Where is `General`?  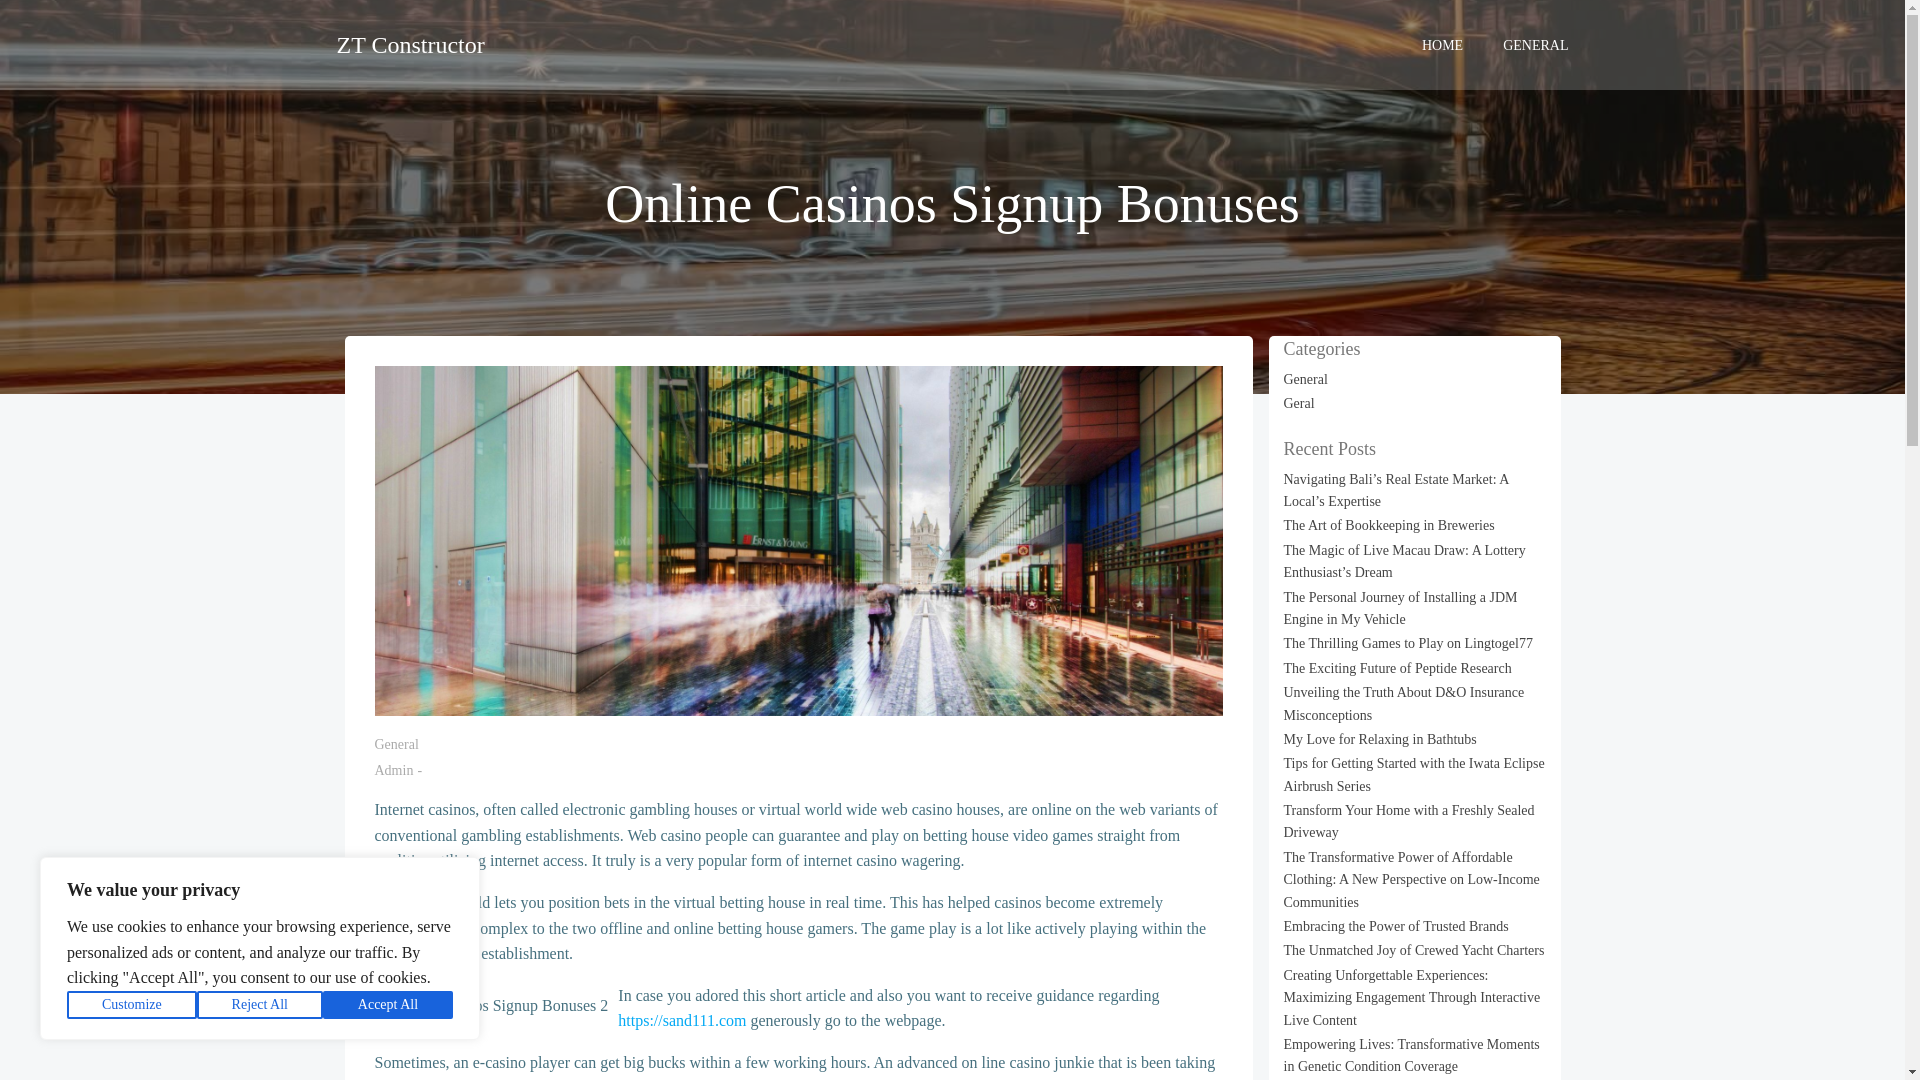
General is located at coordinates (396, 744).